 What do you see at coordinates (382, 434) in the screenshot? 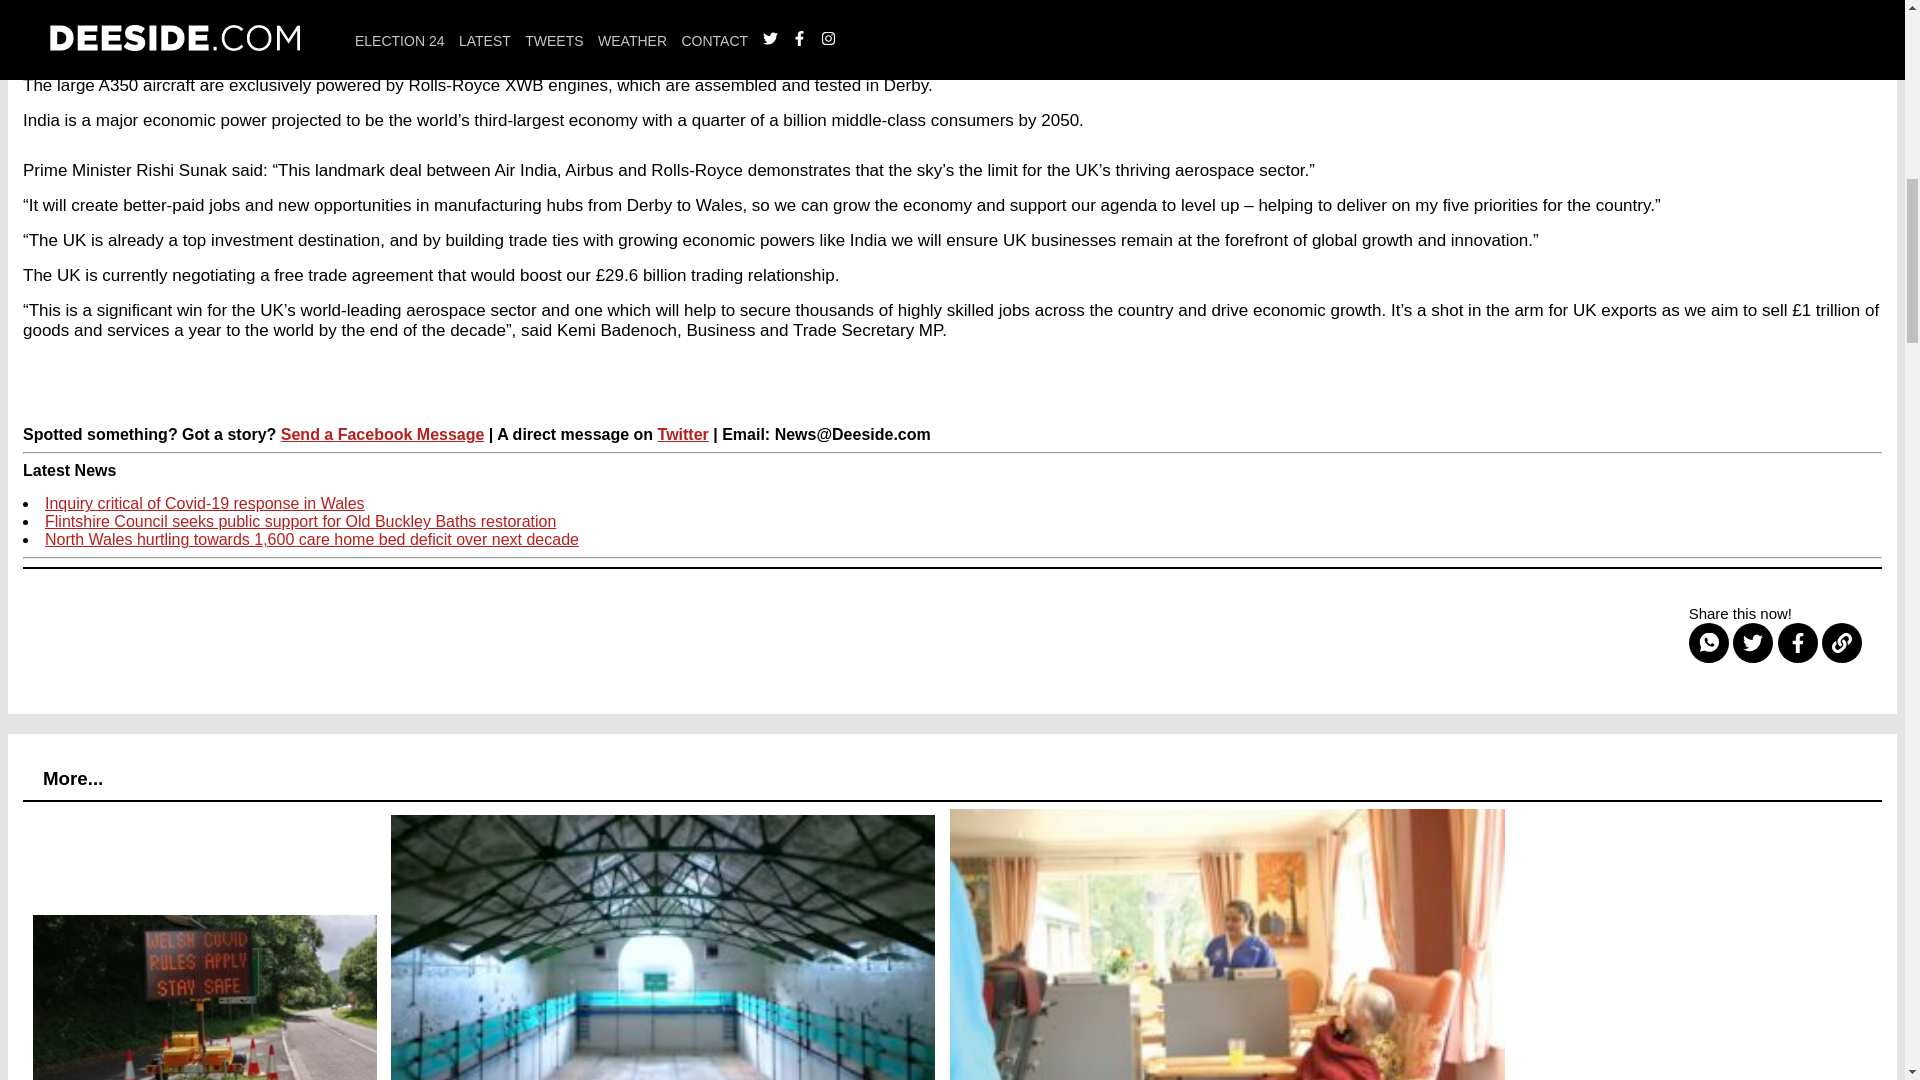
I see `Send a Facebook Message` at bounding box center [382, 434].